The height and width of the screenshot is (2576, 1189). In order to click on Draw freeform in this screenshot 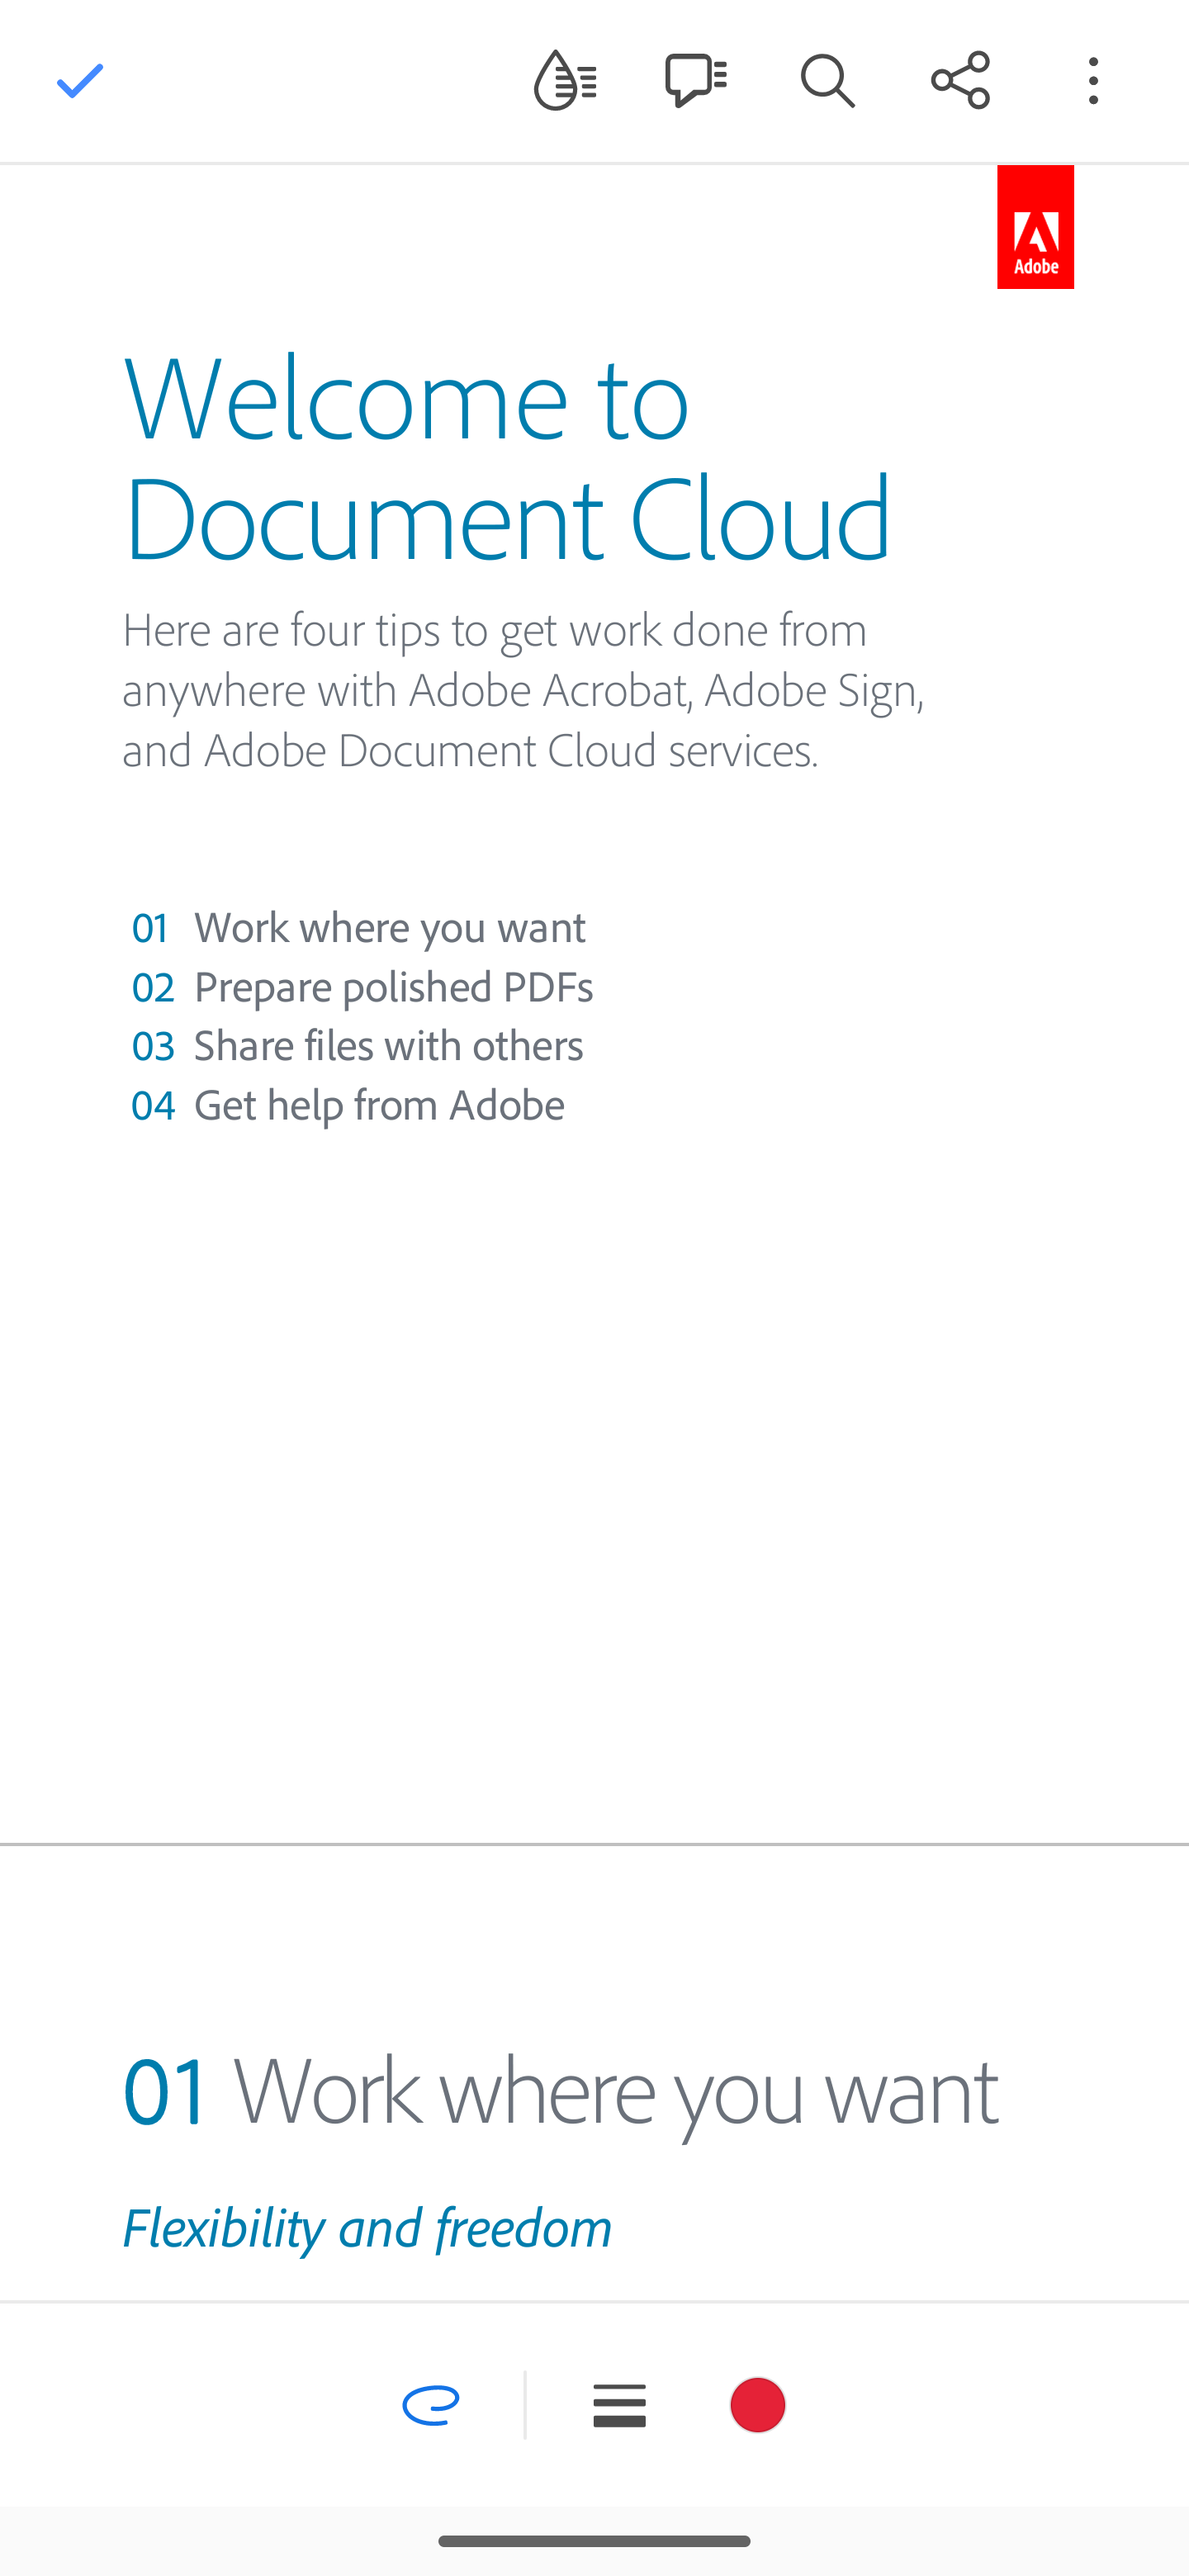, I will do `click(431, 2406)`.